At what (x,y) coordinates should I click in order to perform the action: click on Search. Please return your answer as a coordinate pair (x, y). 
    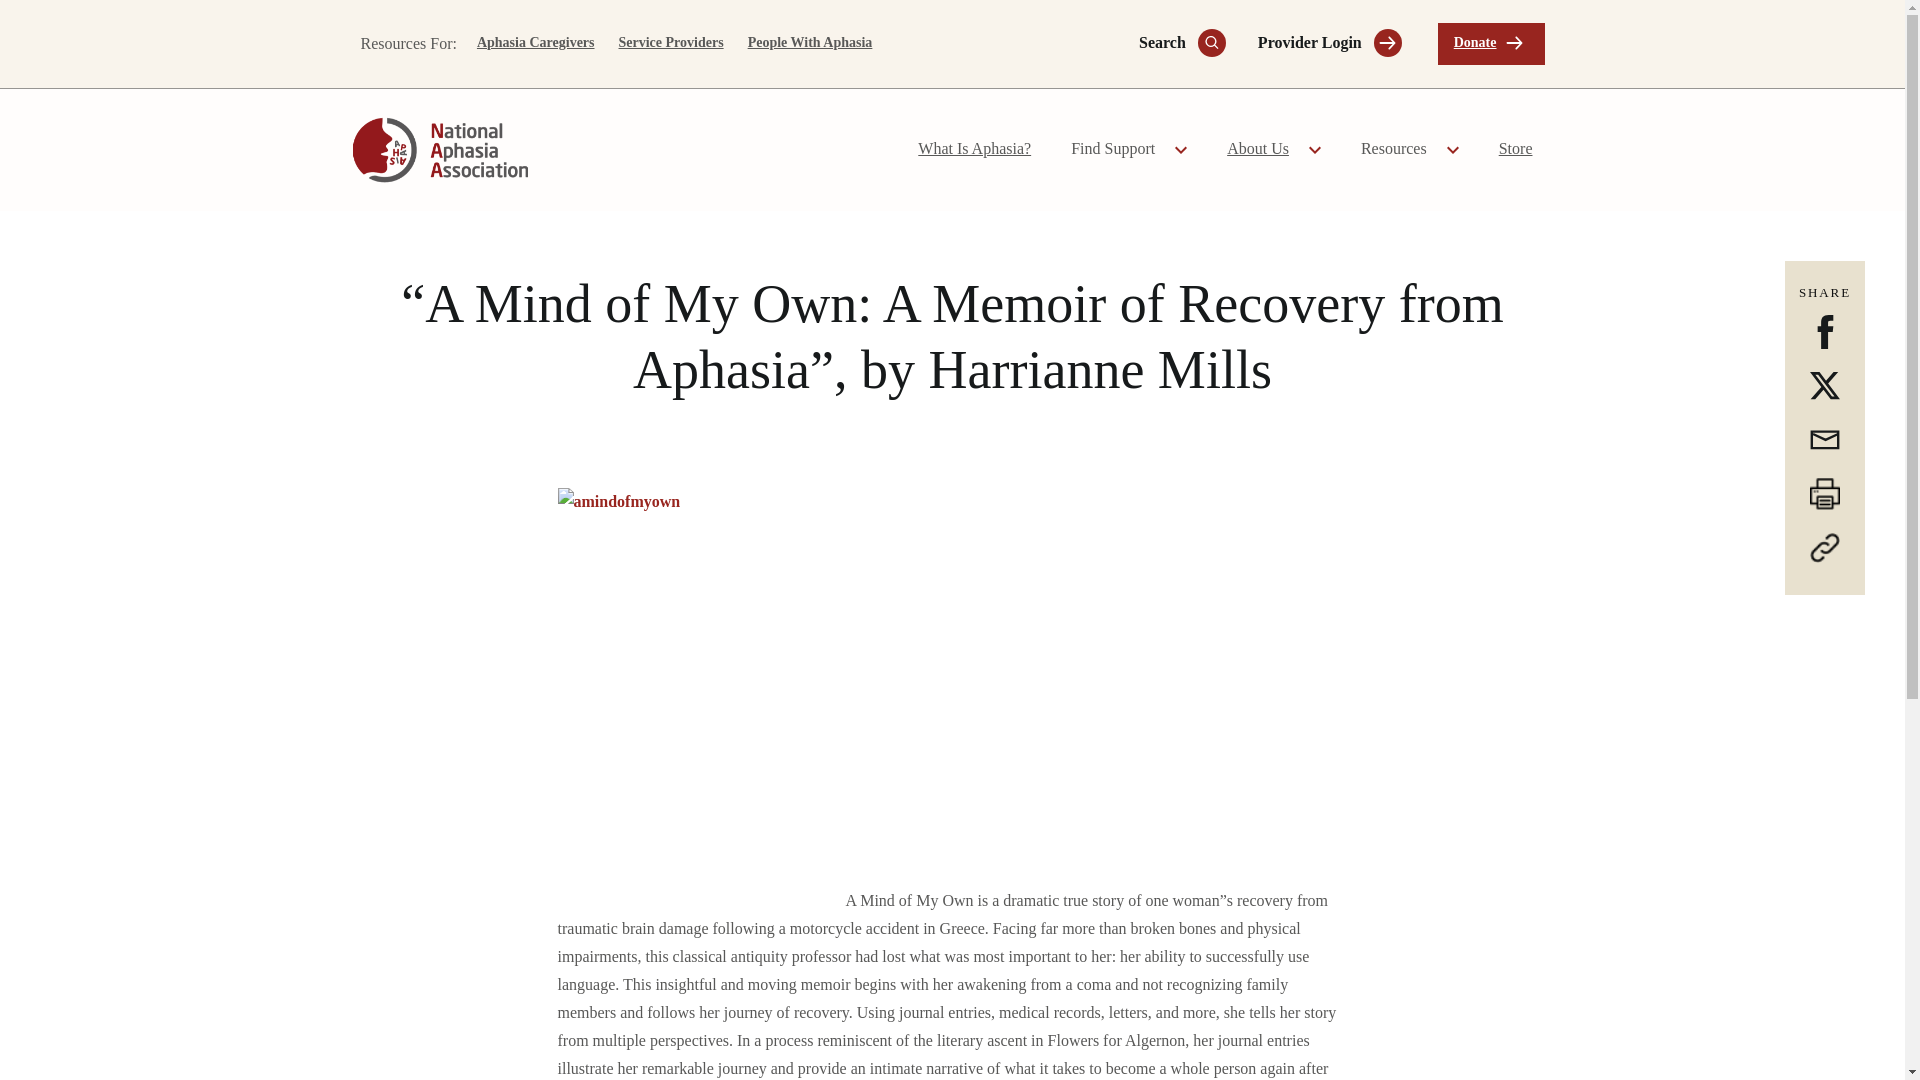
    Looking at the image, I should click on (1174, 44).